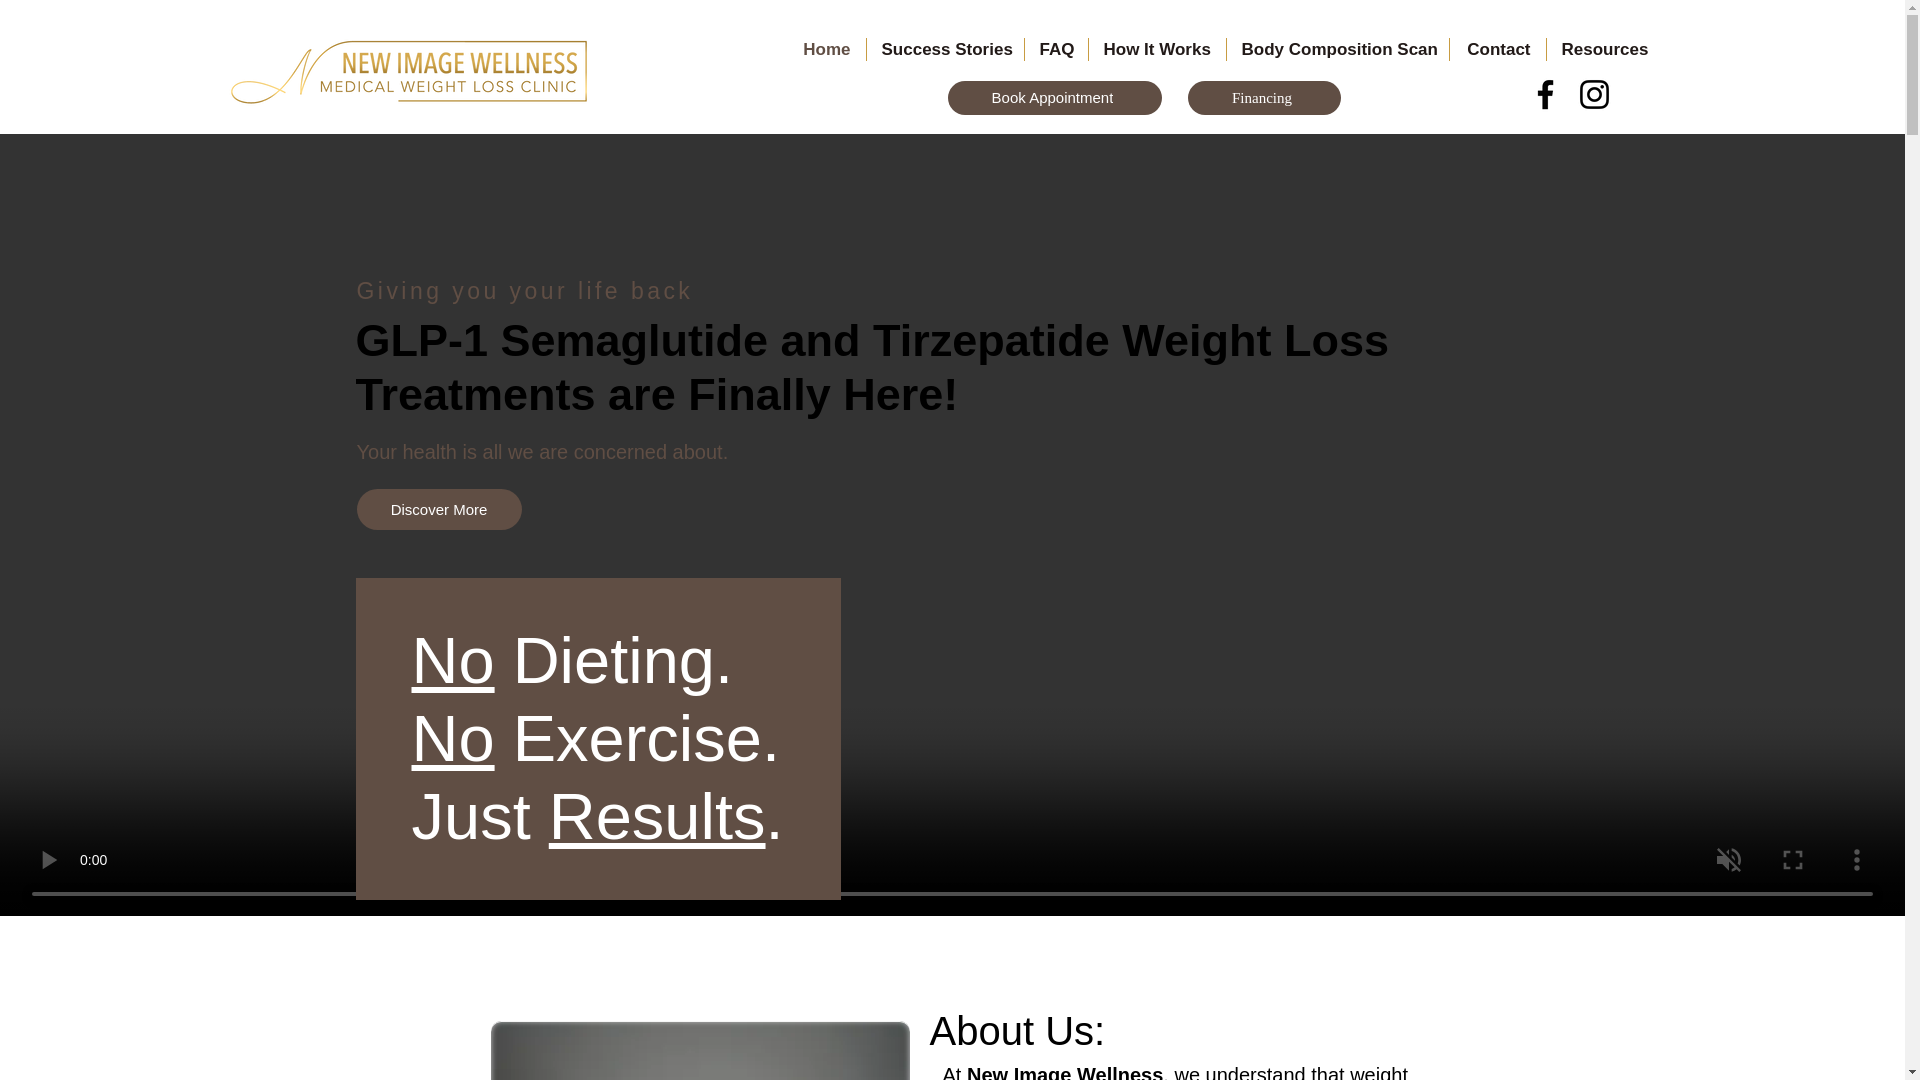 This screenshot has width=1920, height=1080. I want to click on How It Works, so click(1156, 48).